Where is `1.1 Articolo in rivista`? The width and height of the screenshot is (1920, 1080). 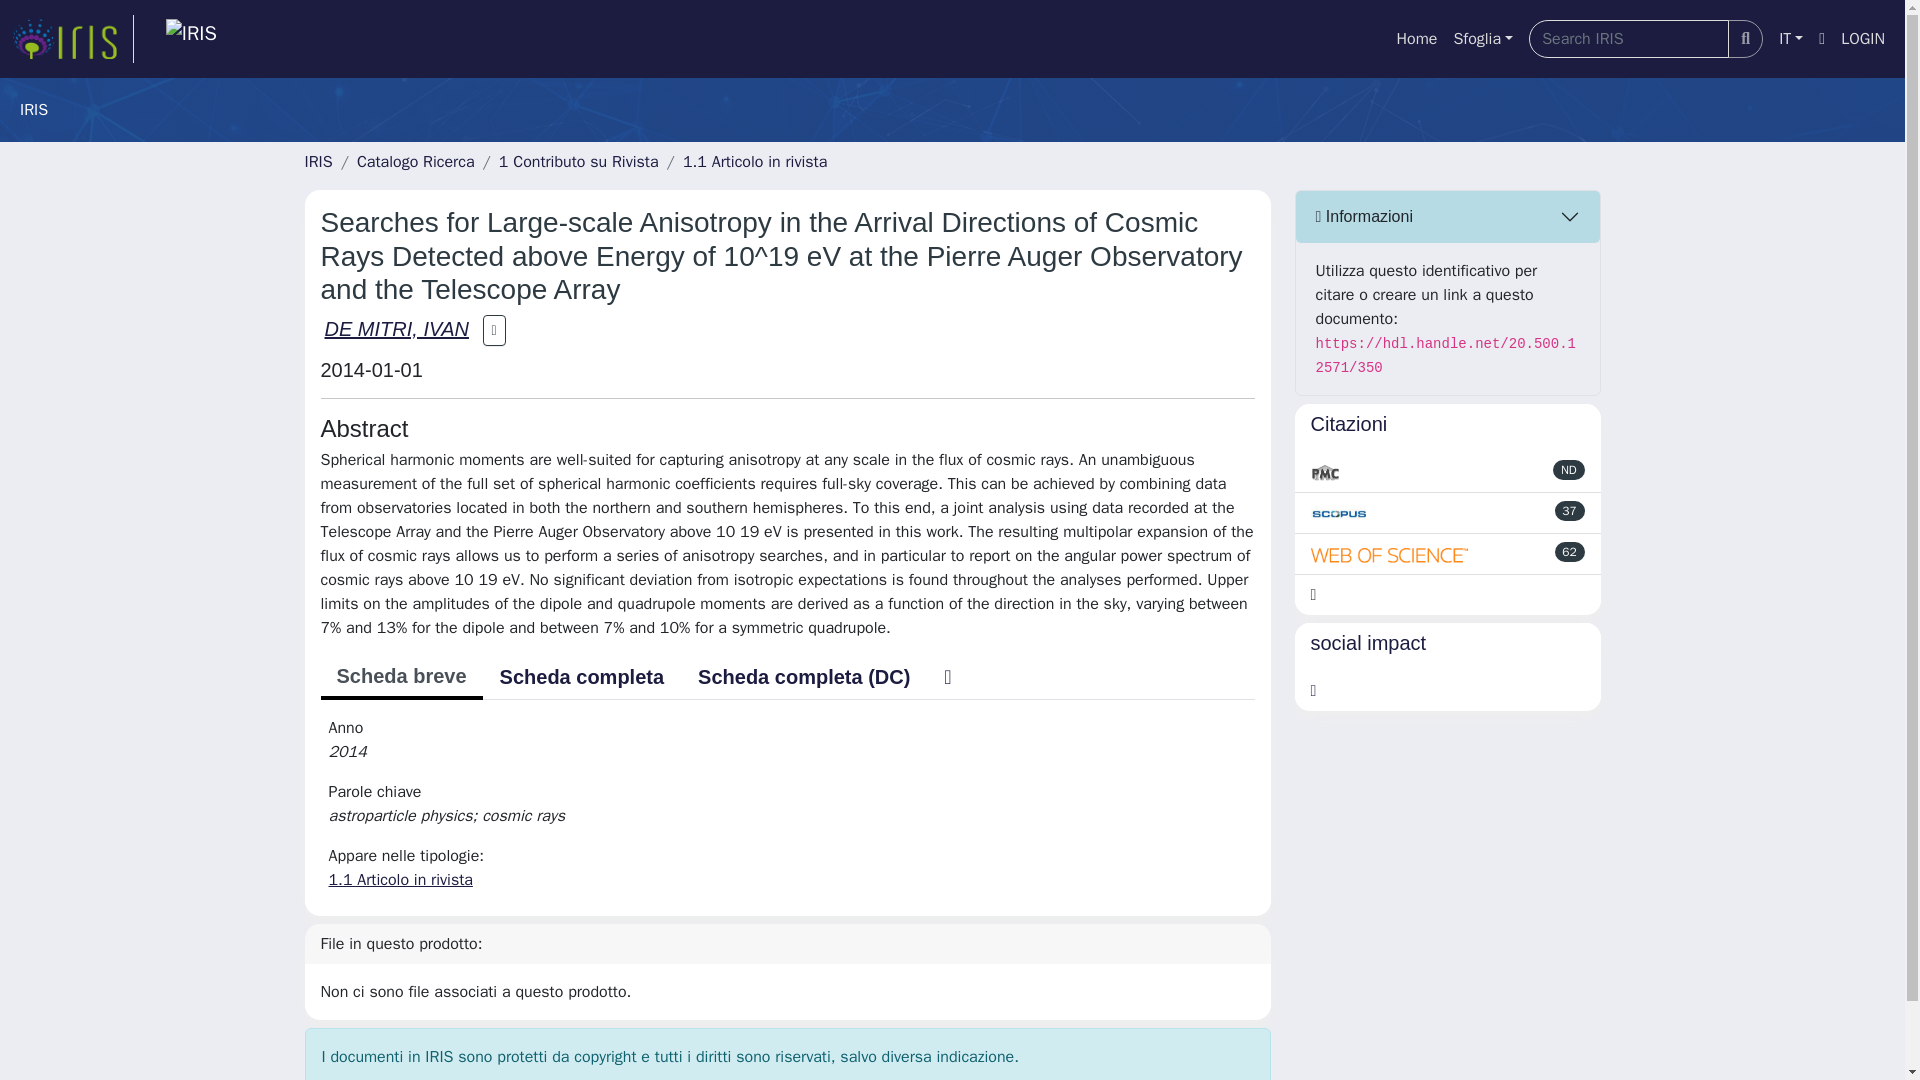 1.1 Articolo in rivista is located at coordinates (755, 162).